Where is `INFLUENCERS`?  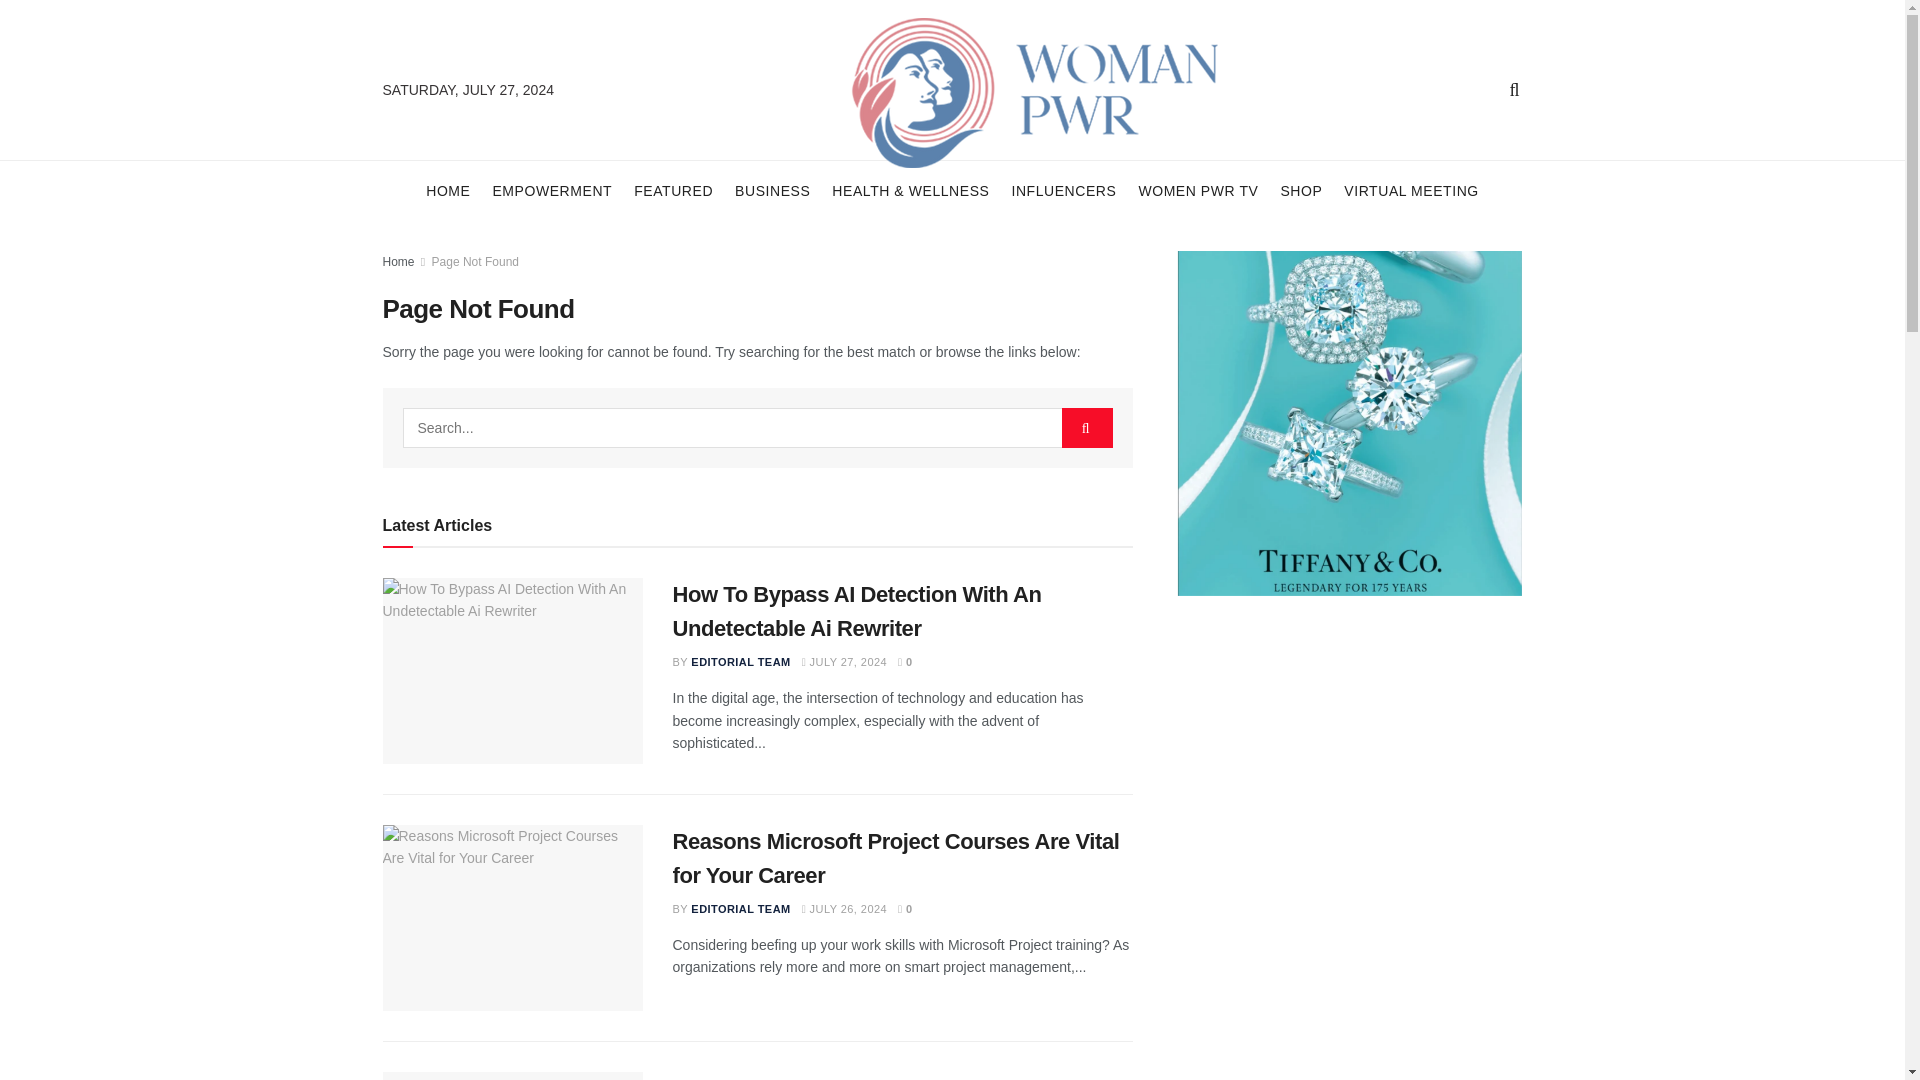 INFLUENCERS is located at coordinates (1063, 190).